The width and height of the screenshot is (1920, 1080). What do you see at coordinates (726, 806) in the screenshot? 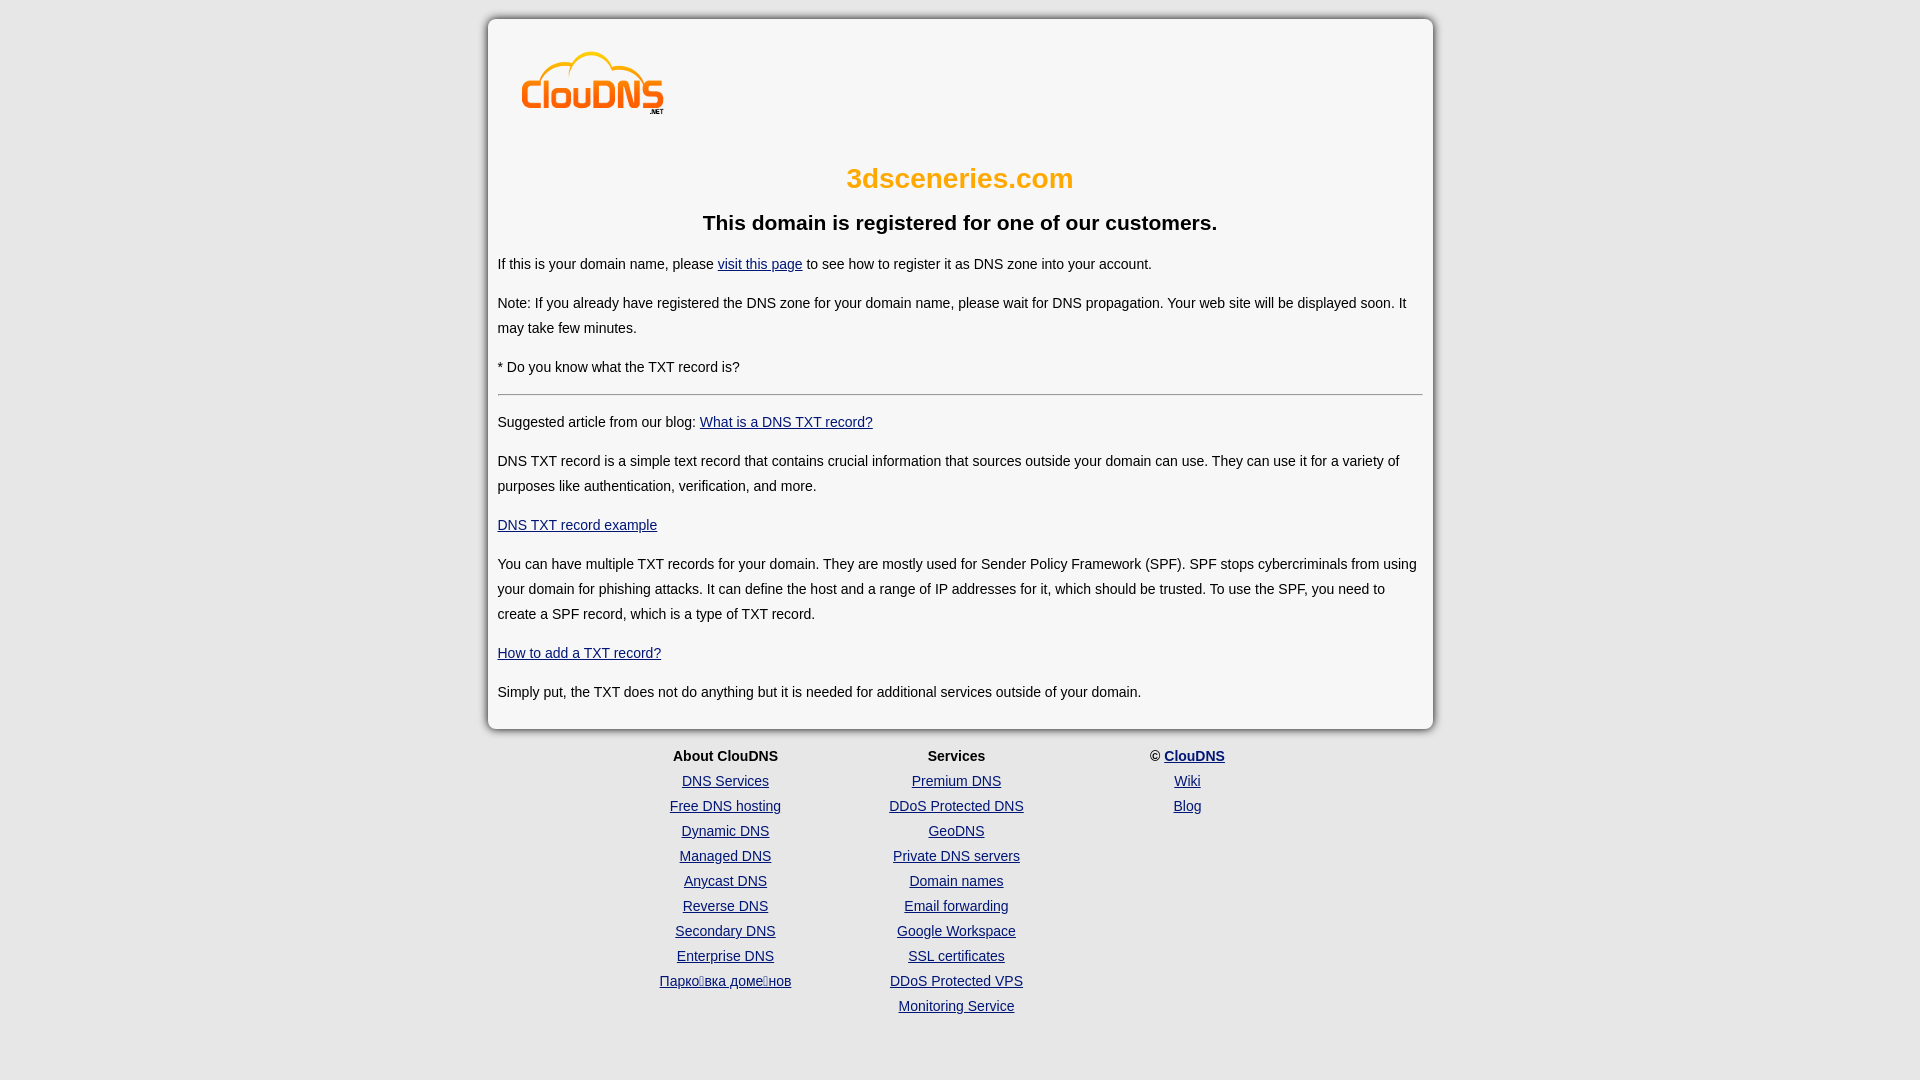
I see `Free DNS hosting` at bounding box center [726, 806].